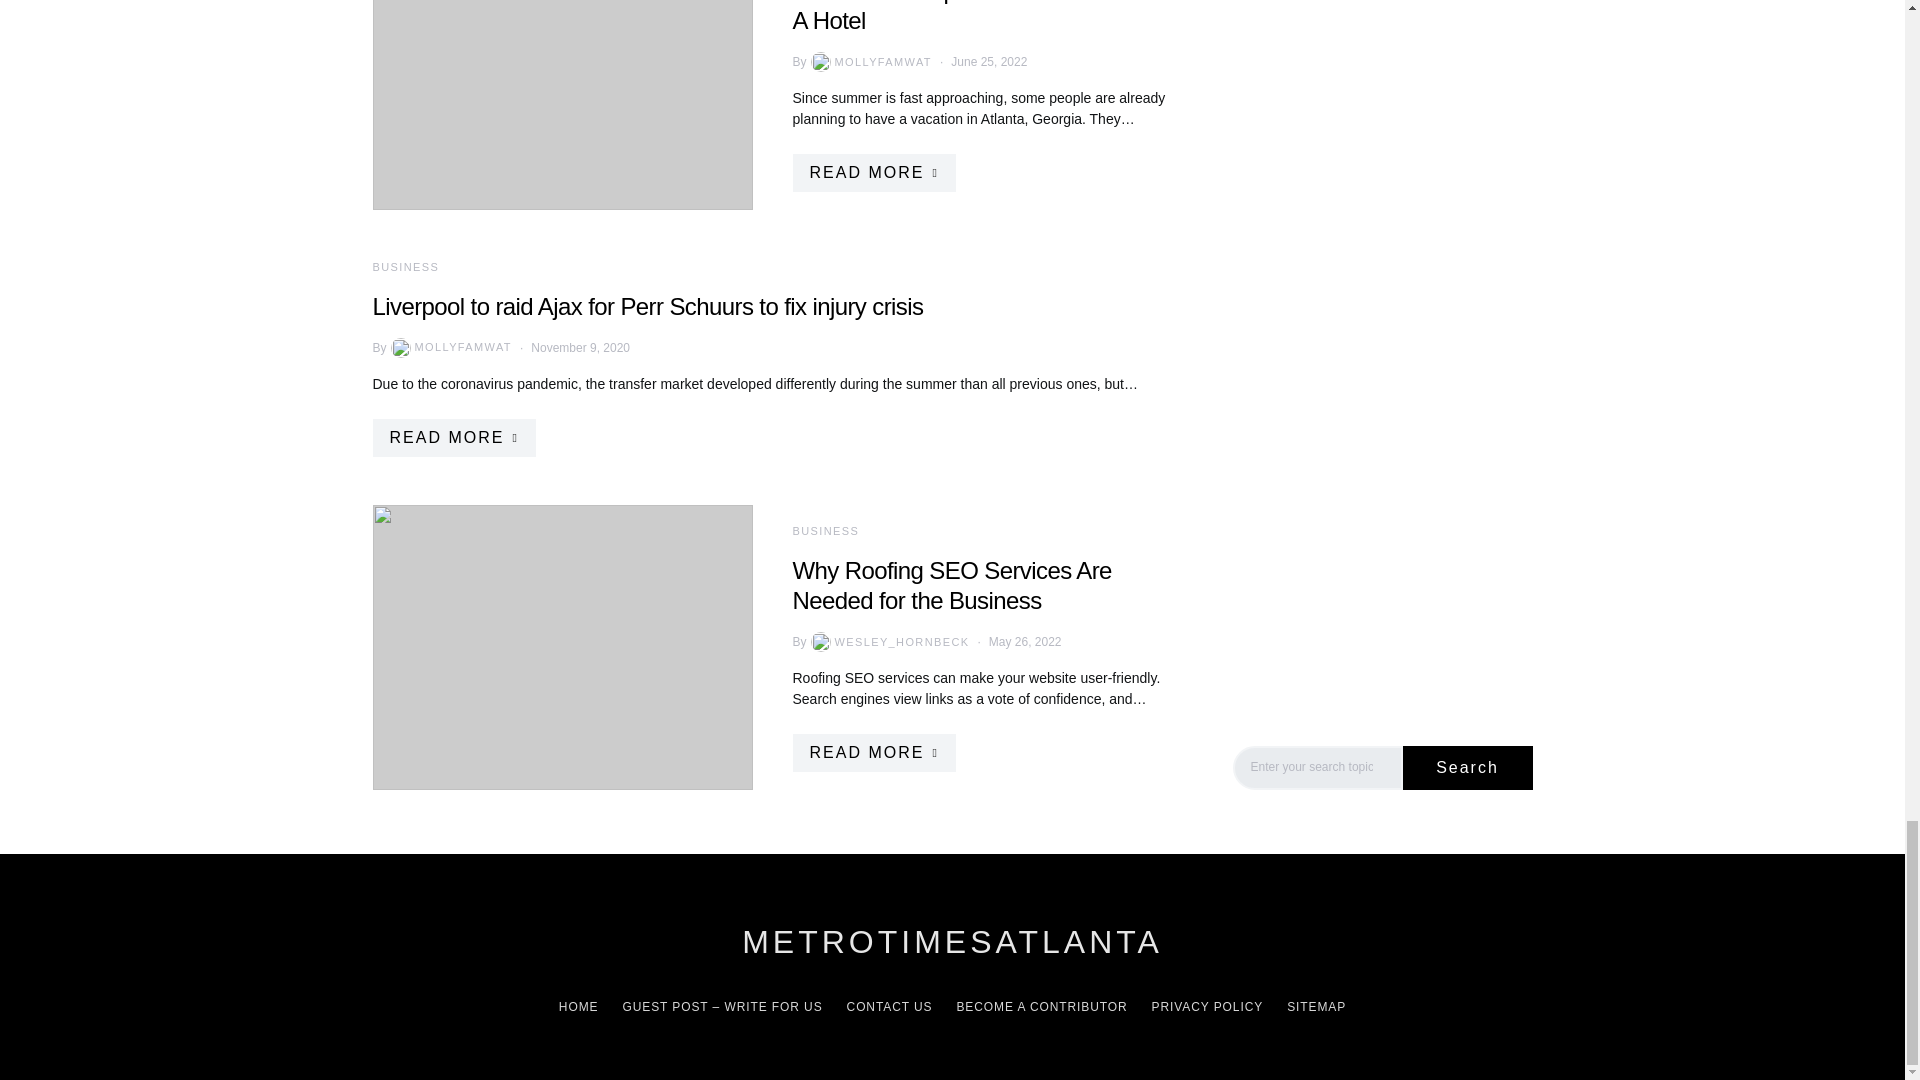 The image size is (1920, 1080). I want to click on View all posts by mollyfamwat, so click(868, 62).